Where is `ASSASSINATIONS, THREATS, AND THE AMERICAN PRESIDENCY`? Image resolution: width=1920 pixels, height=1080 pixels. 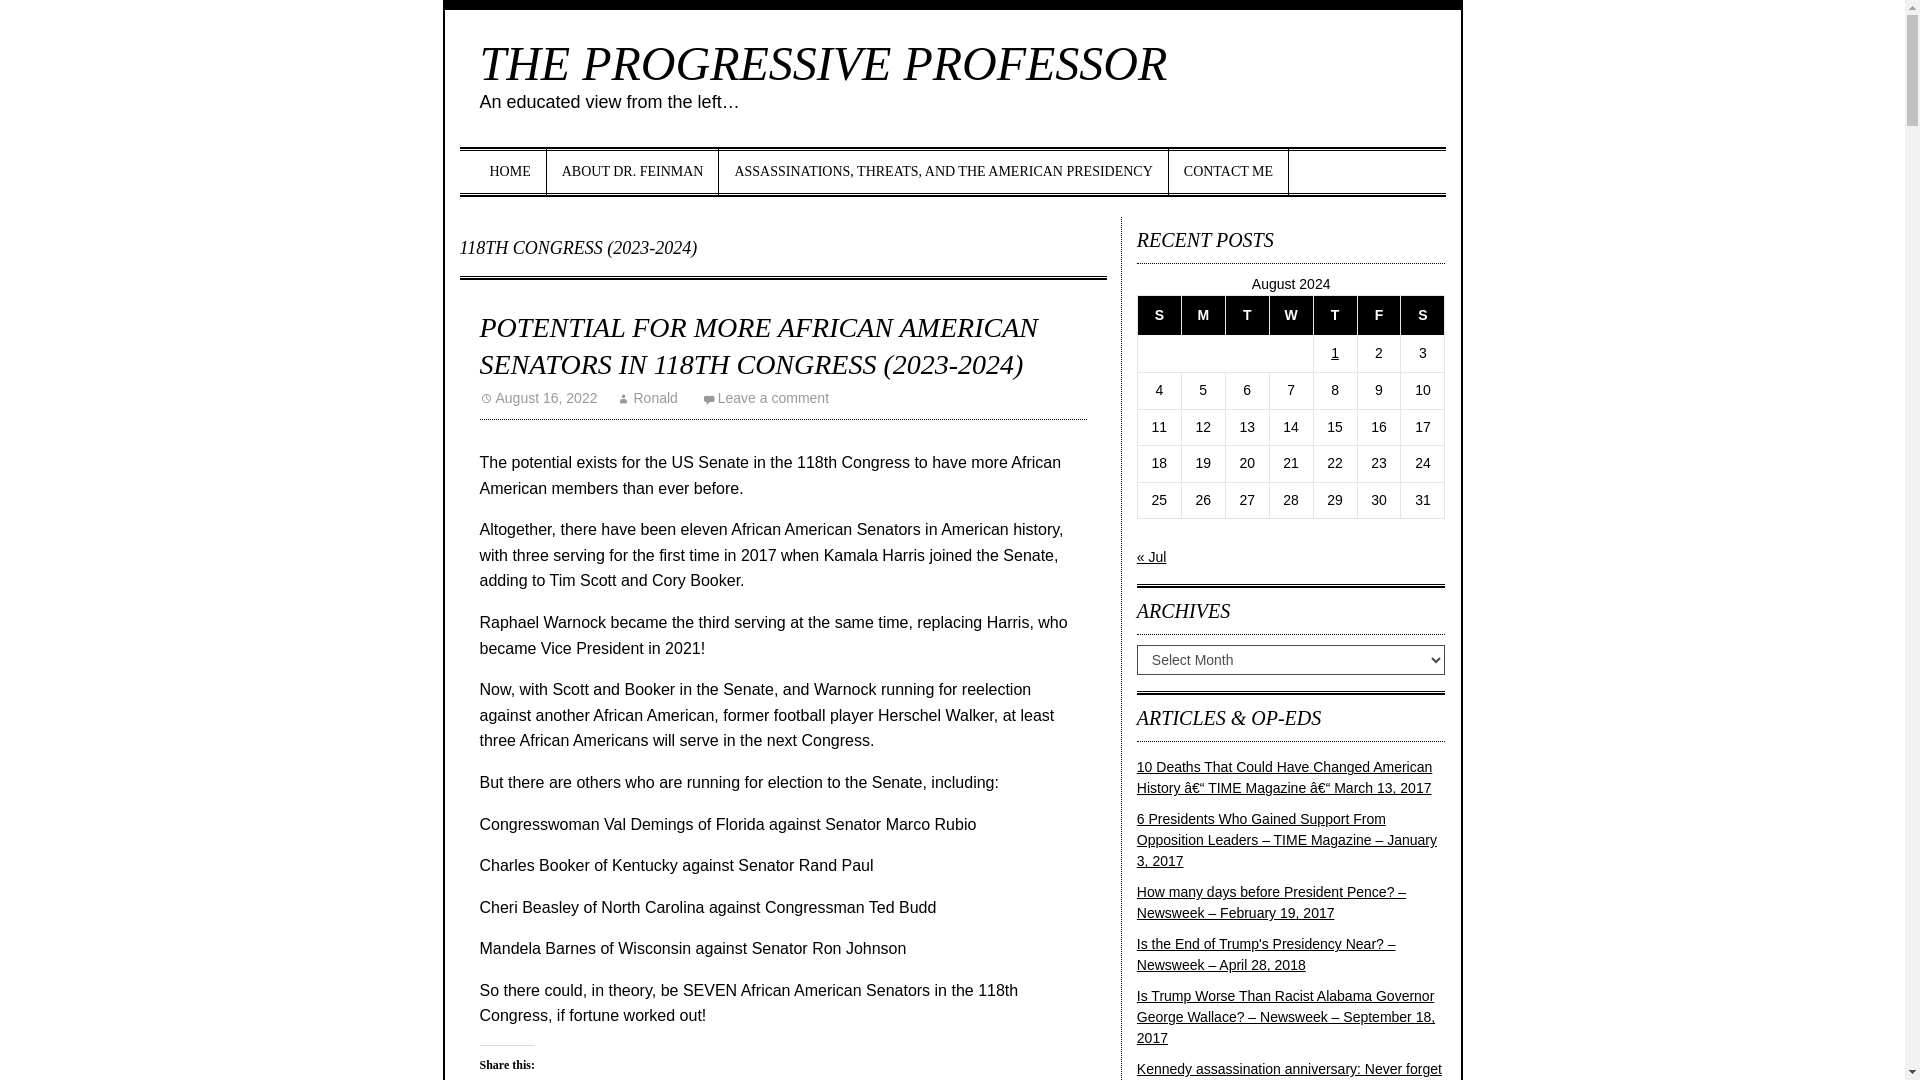 ASSASSINATIONS, THREATS, AND THE AMERICAN PRESIDENCY is located at coordinates (942, 171).